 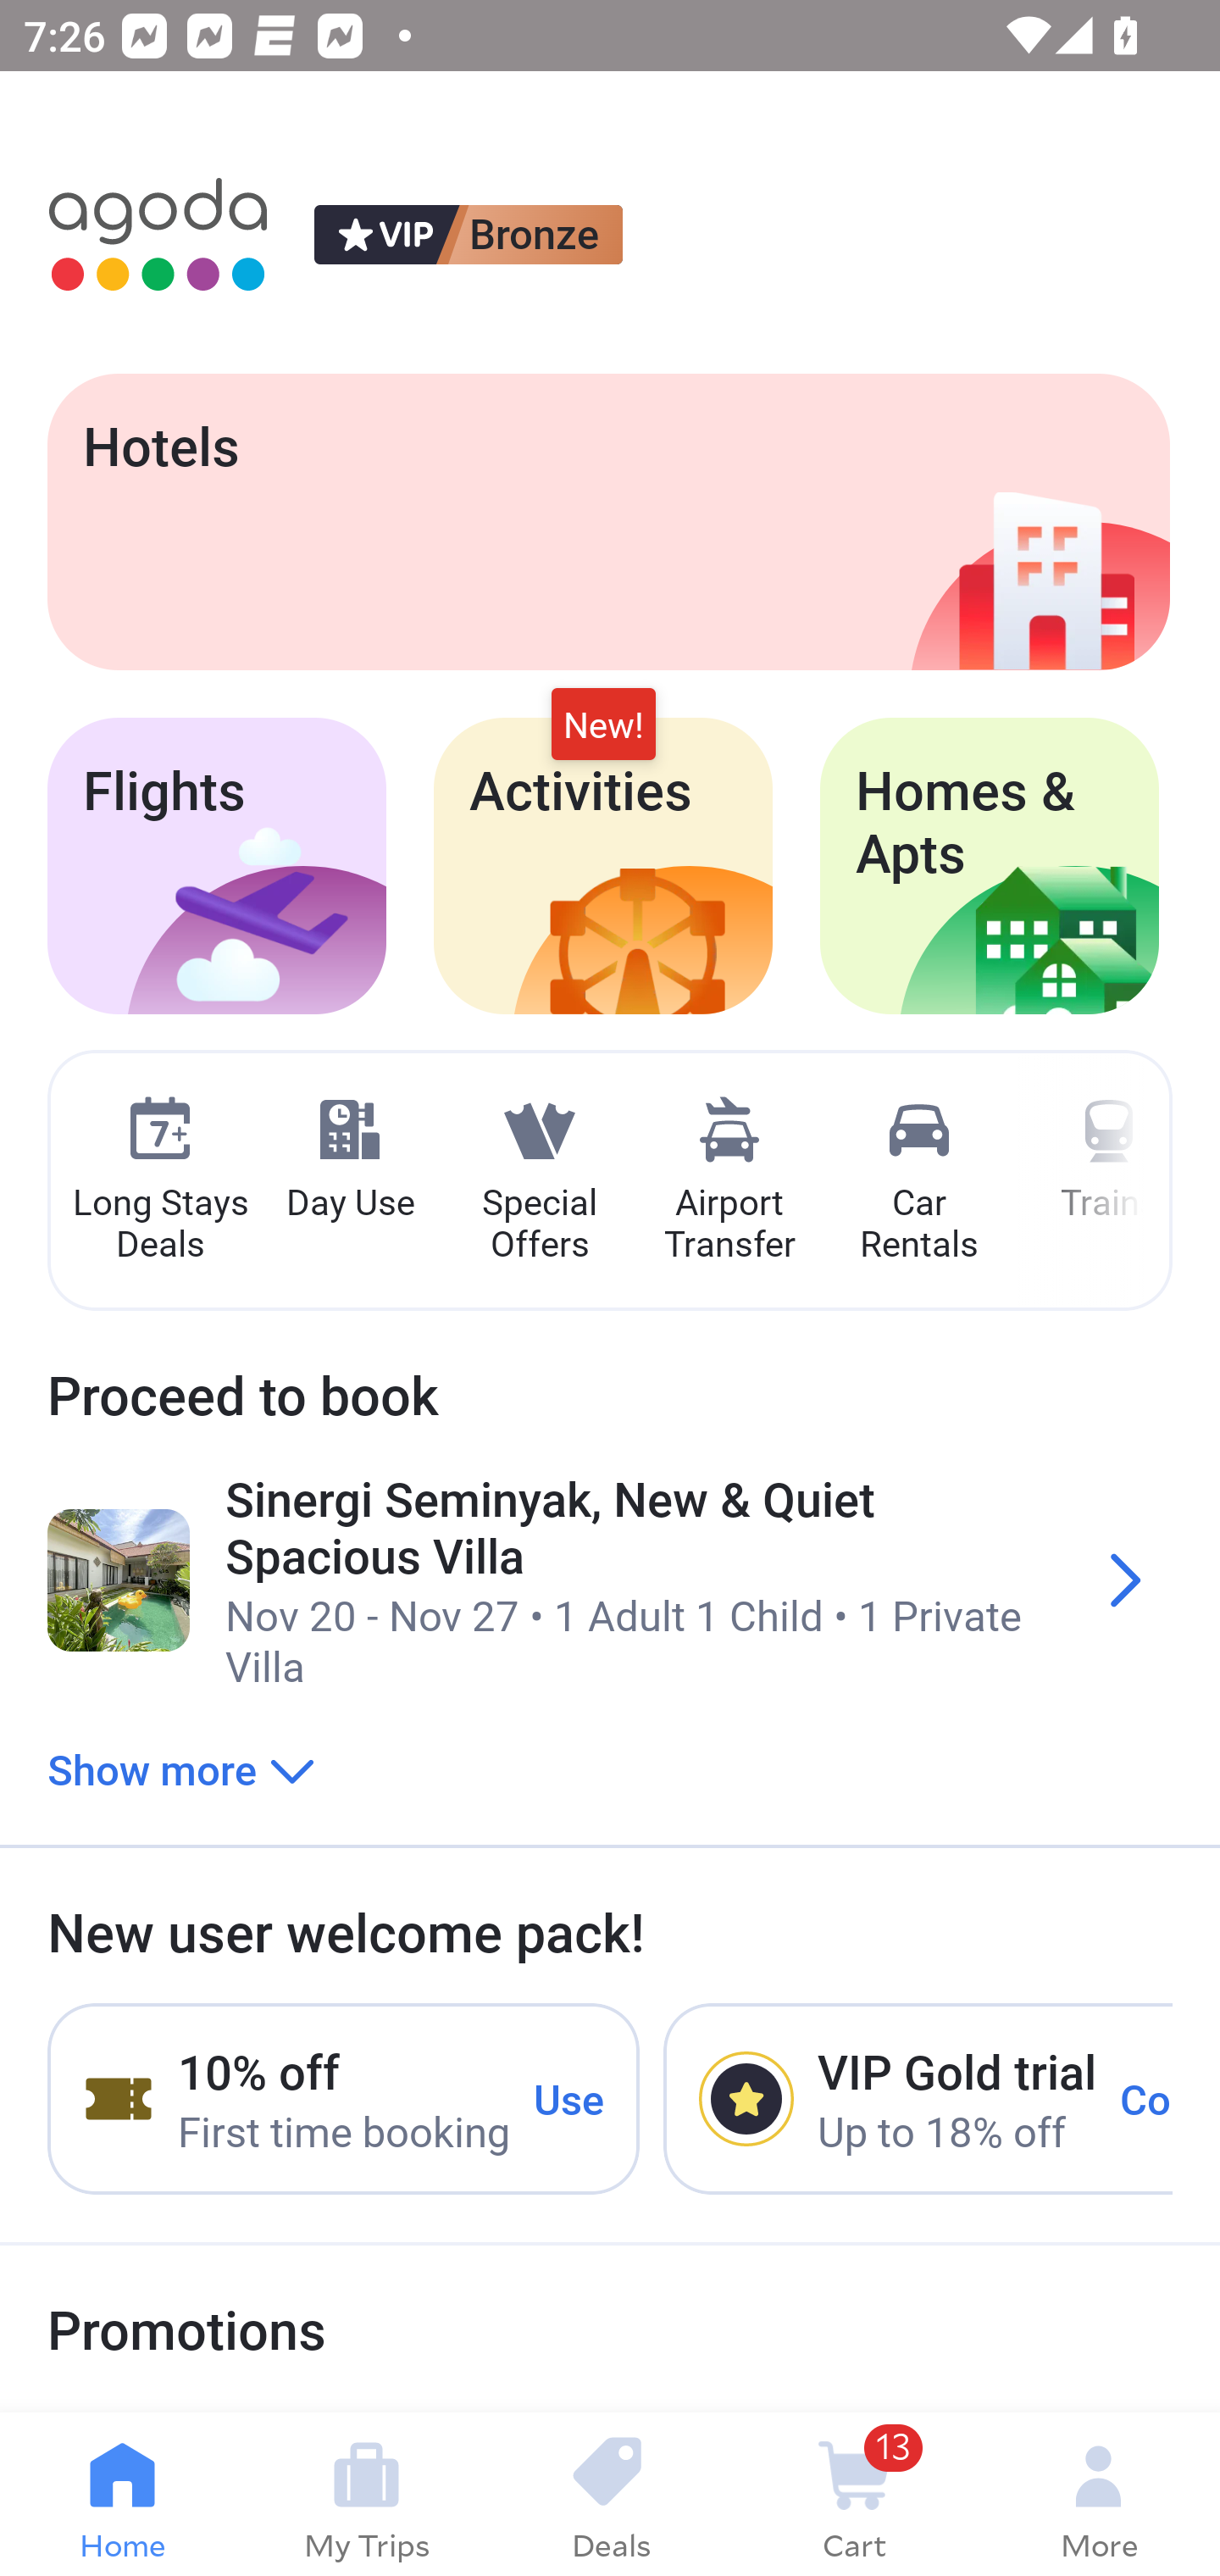 I want to click on Hotels, so click(x=608, y=521).